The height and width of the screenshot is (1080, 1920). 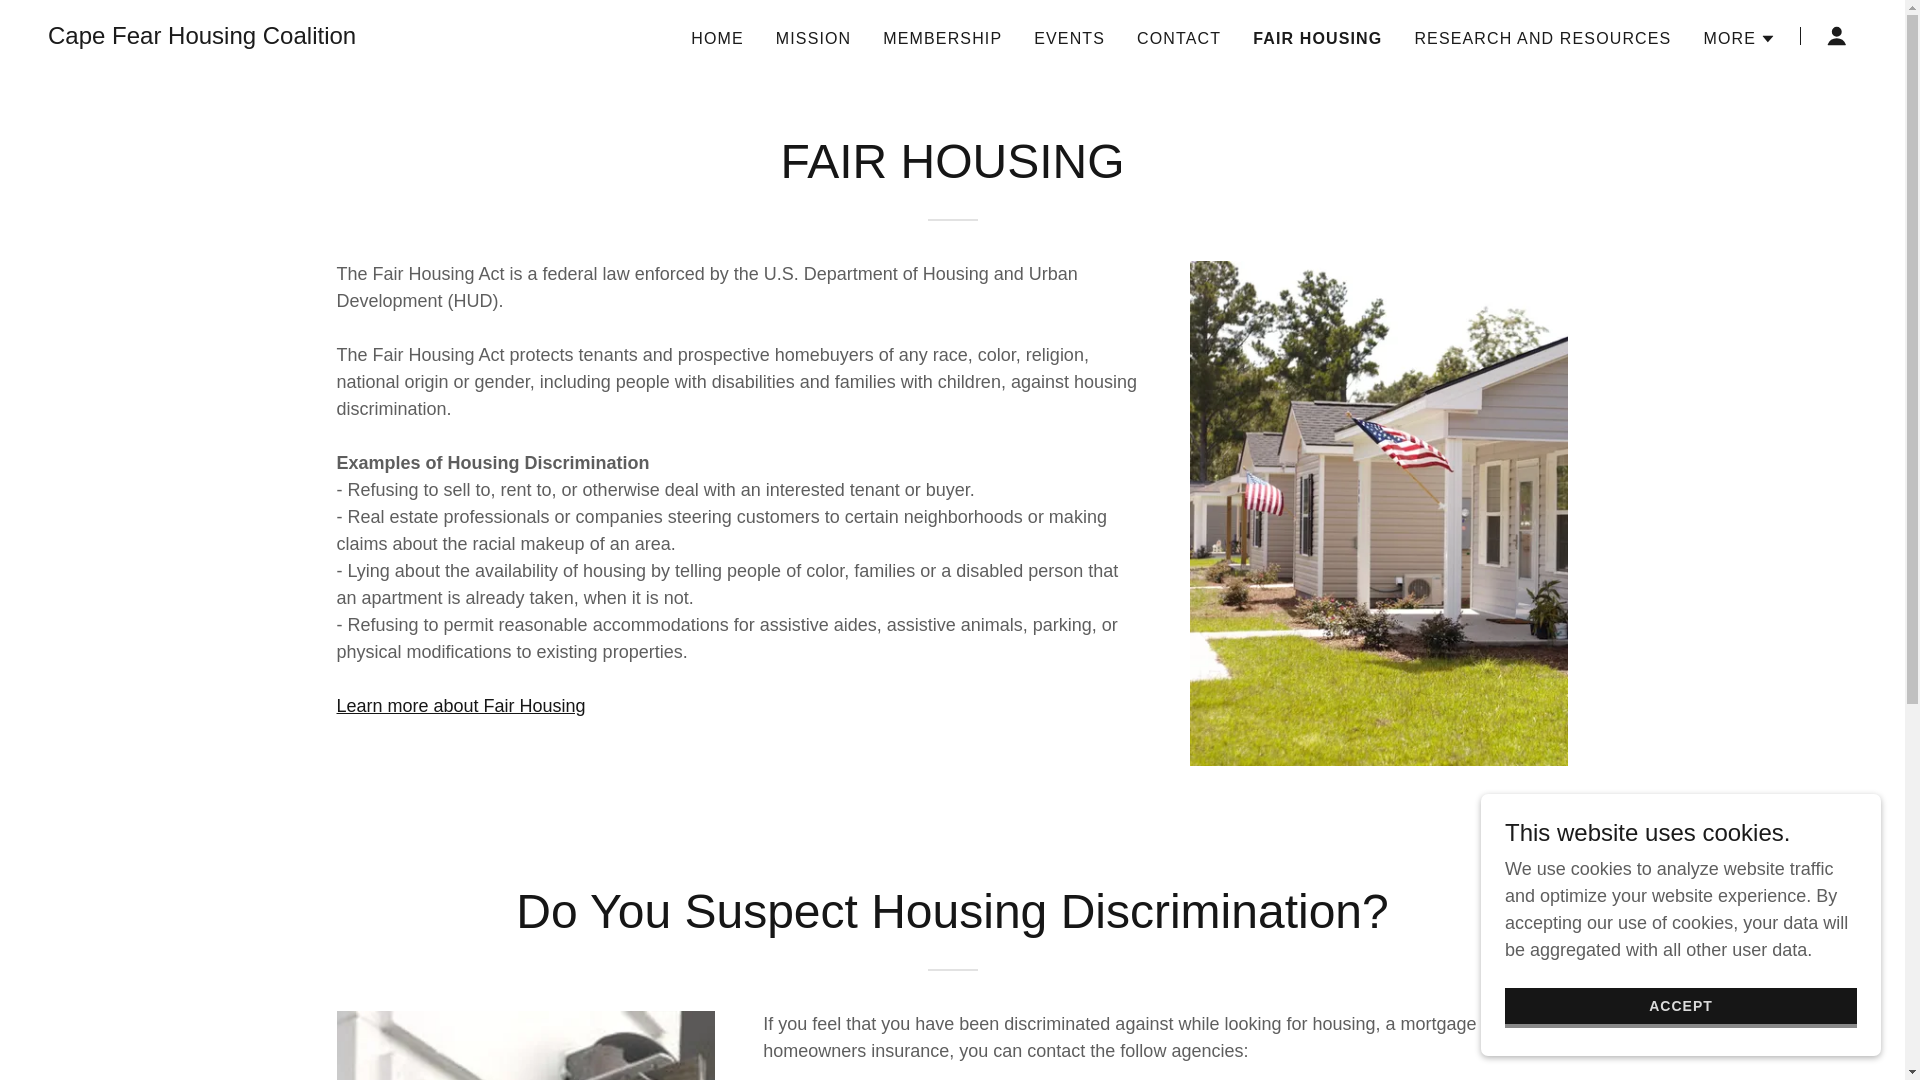 I want to click on MISSION, so click(x=814, y=38).